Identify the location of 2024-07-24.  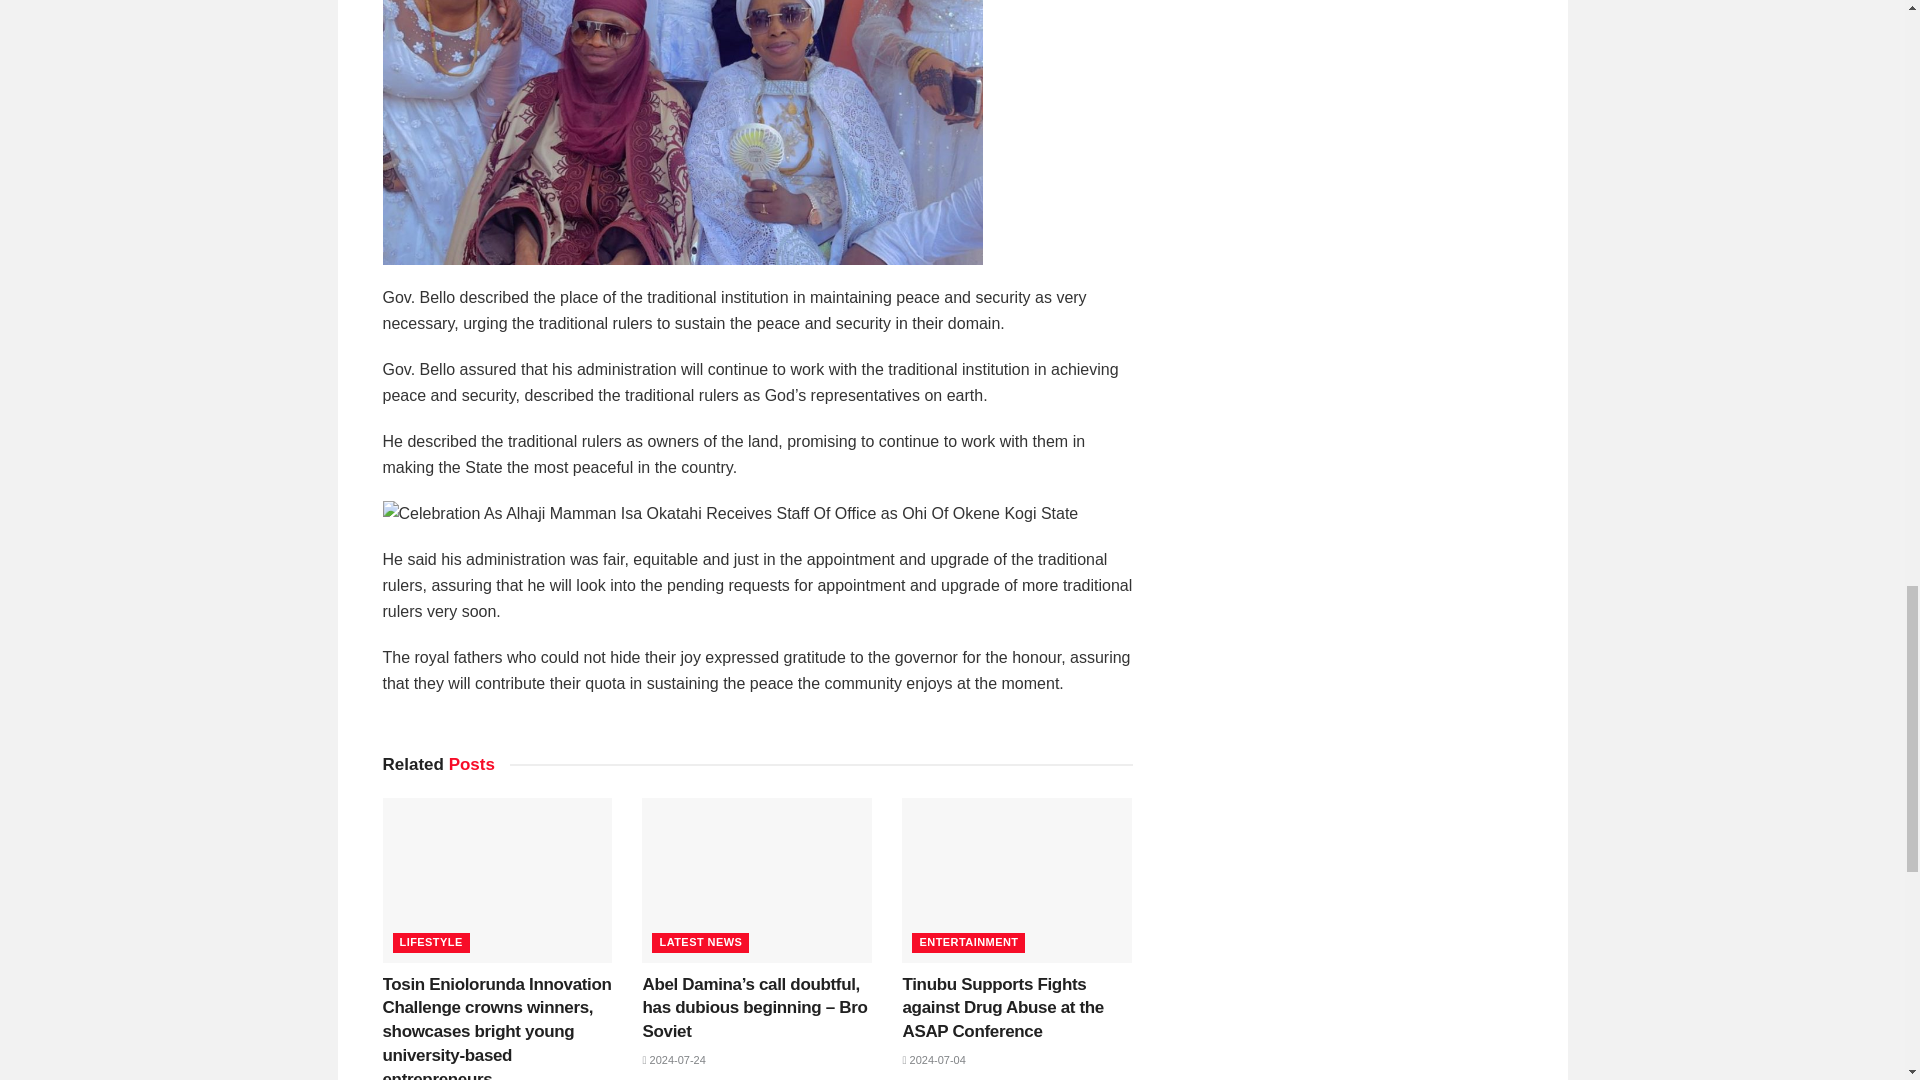
(672, 1060).